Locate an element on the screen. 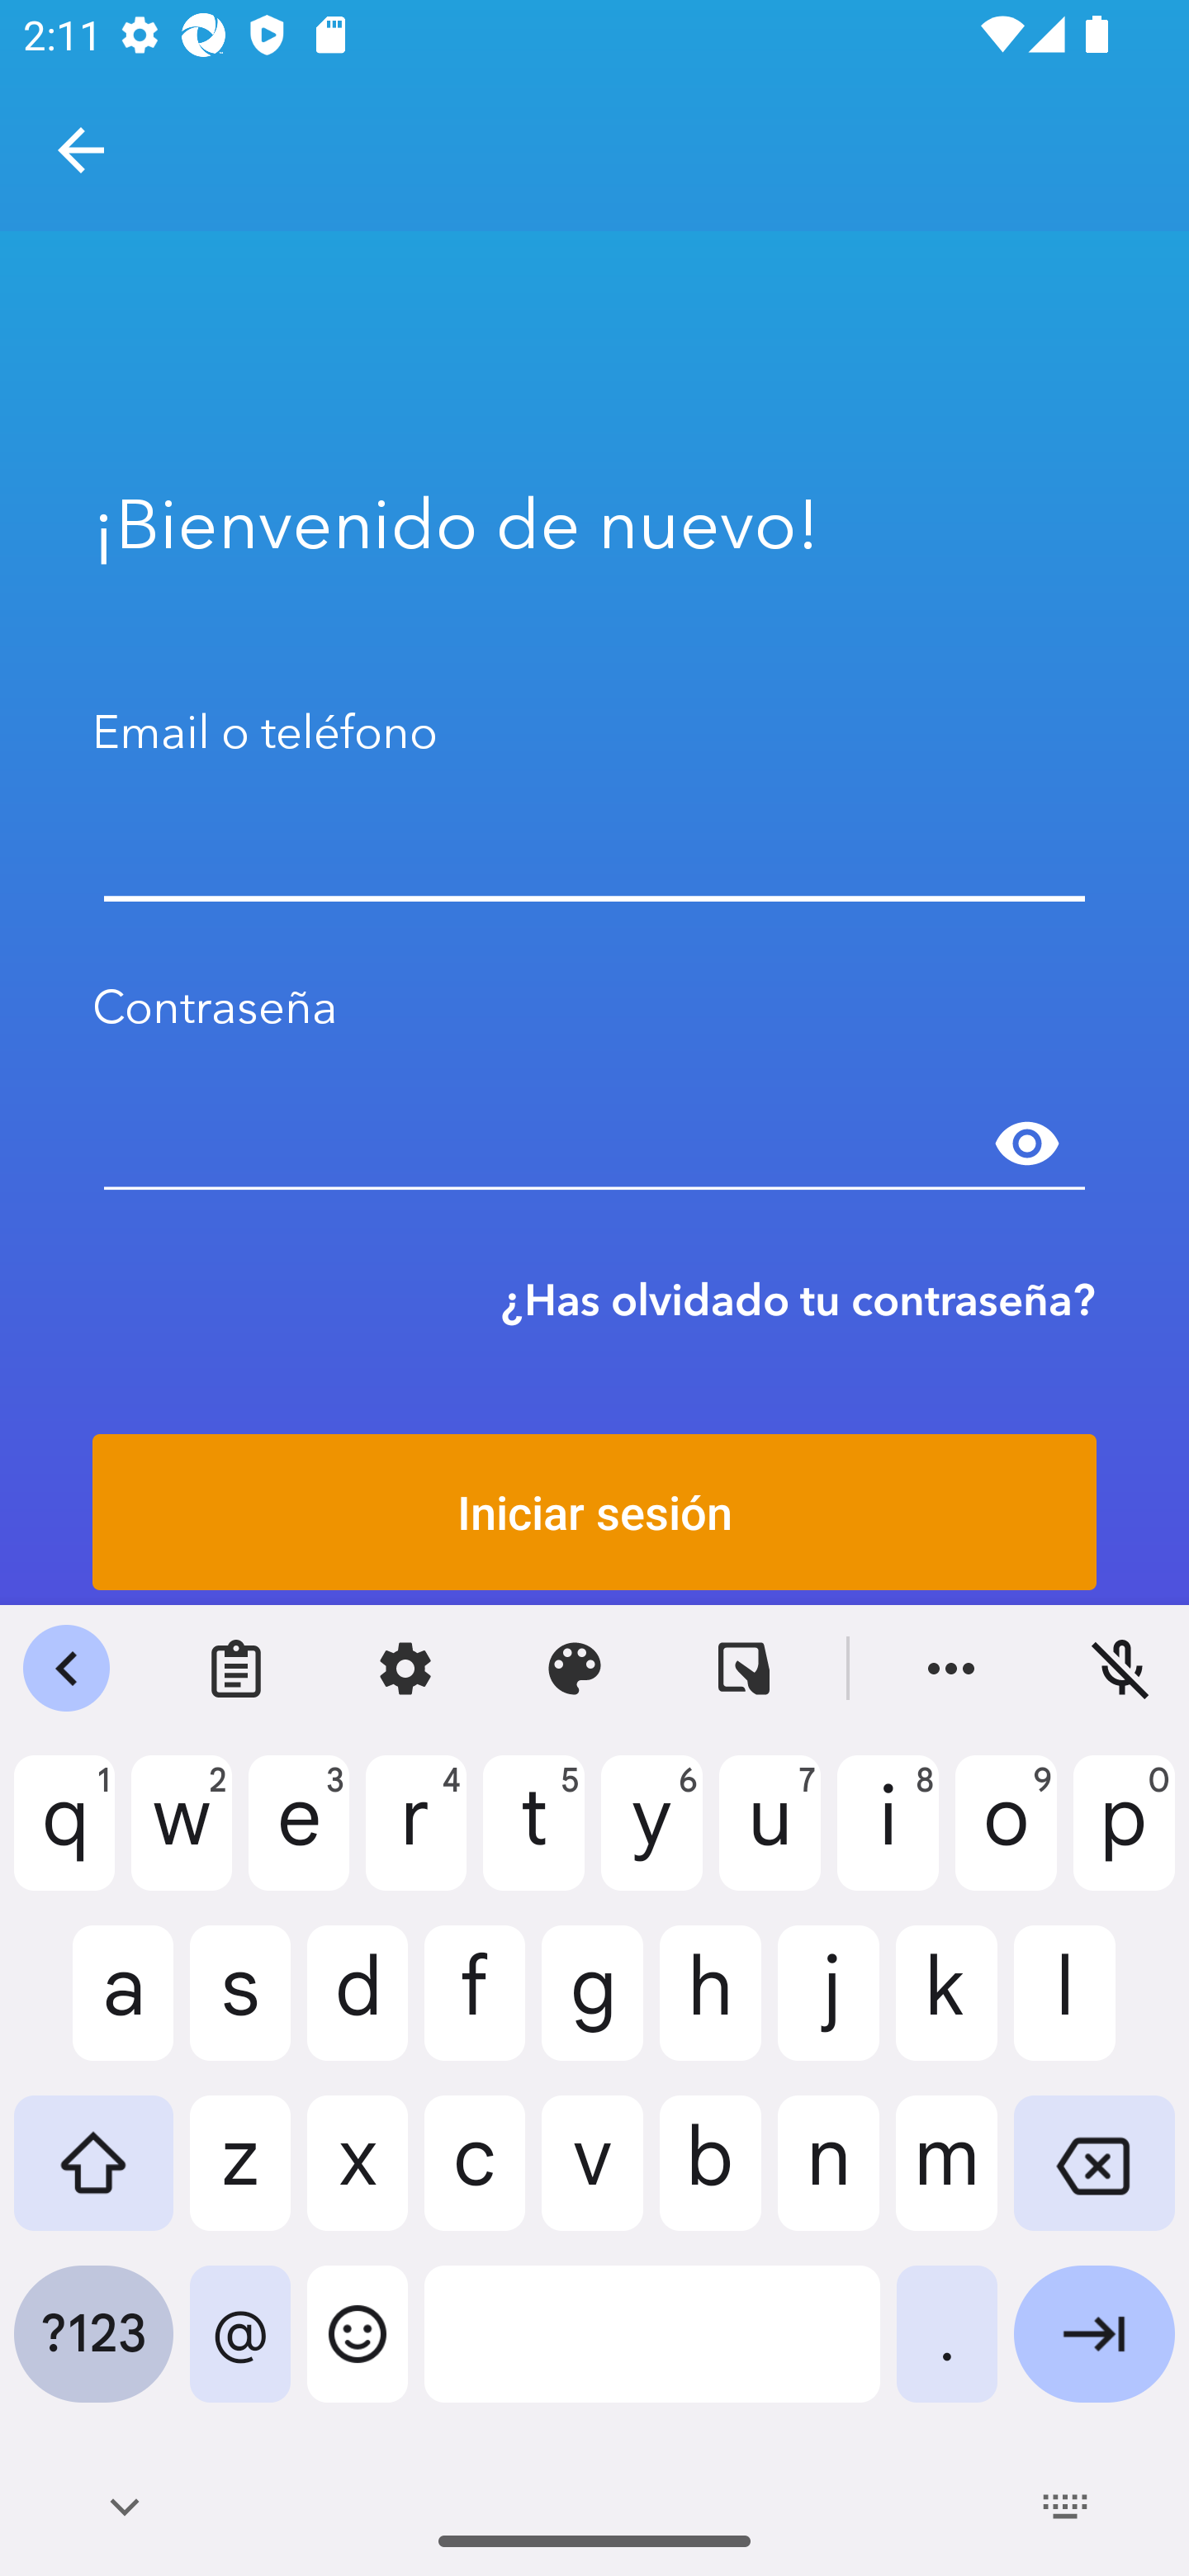  Iniciar sesión is located at coordinates (594, 1512).